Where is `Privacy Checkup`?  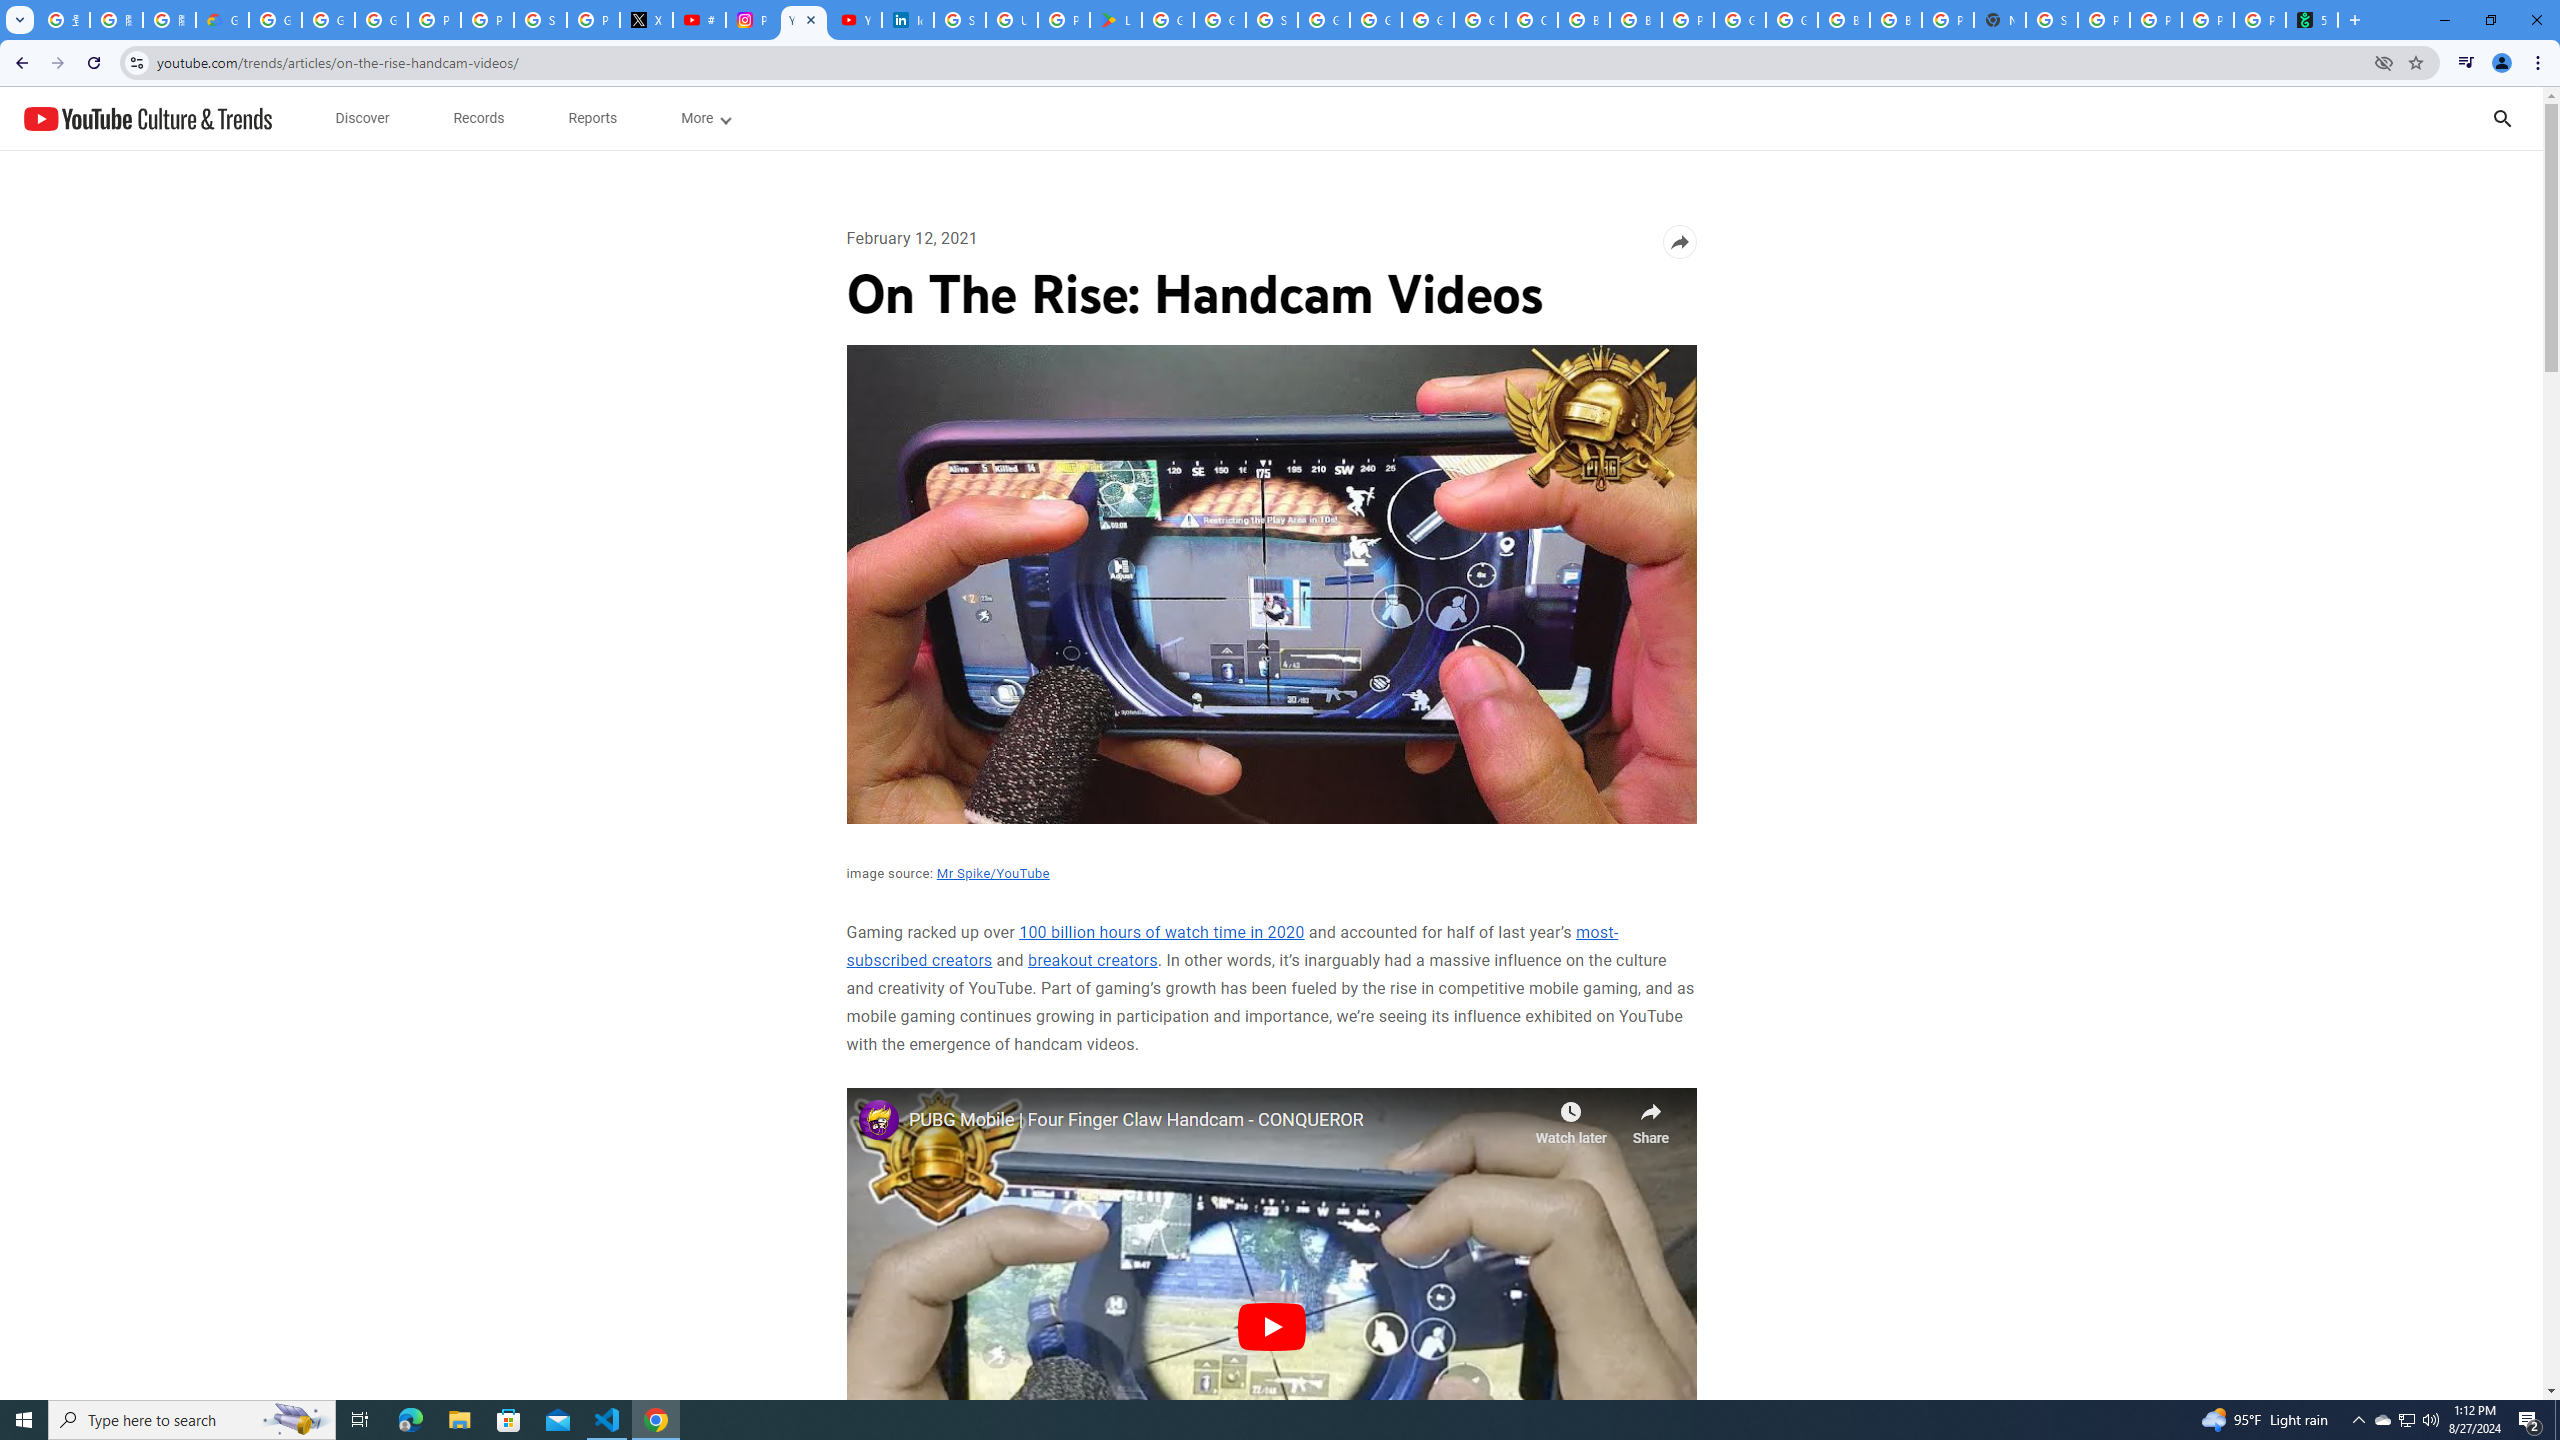 Privacy Checkup is located at coordinates (2208, 20).